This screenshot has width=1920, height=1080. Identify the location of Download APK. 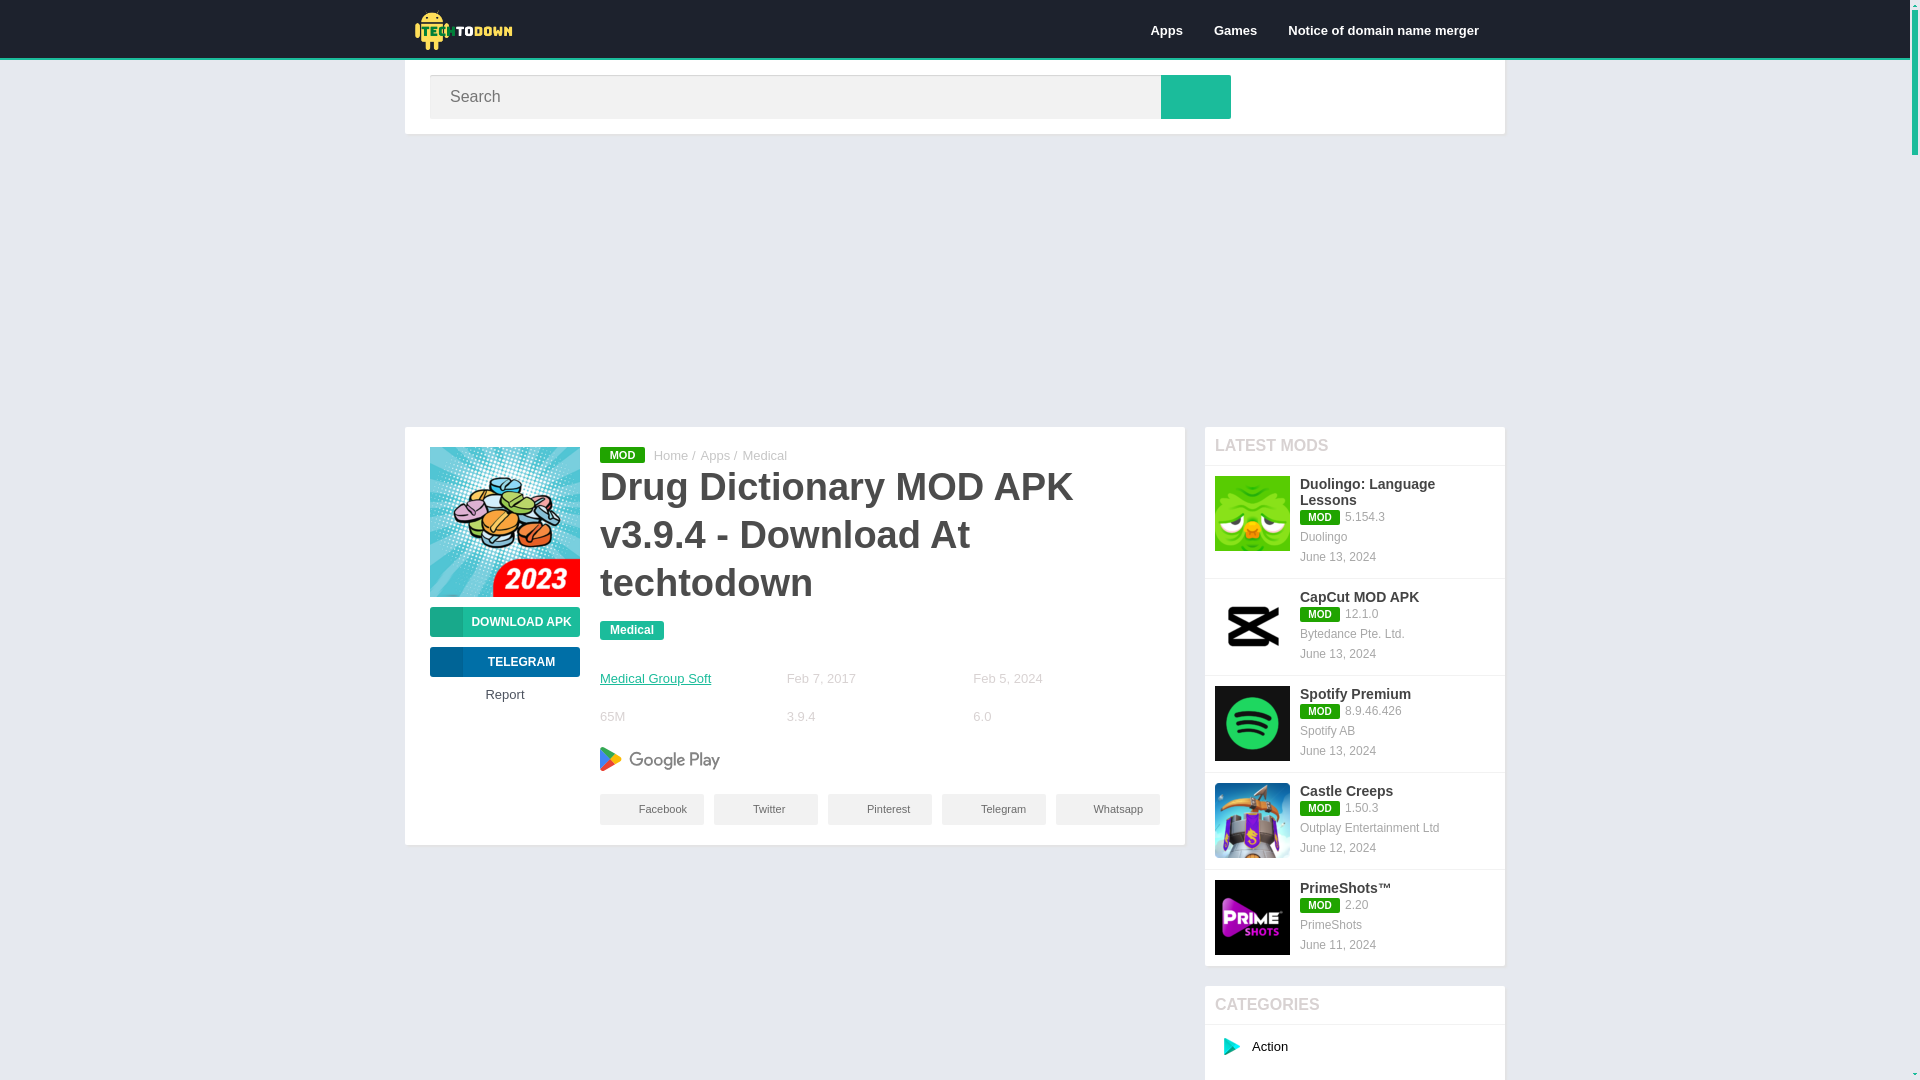
(504, 622).